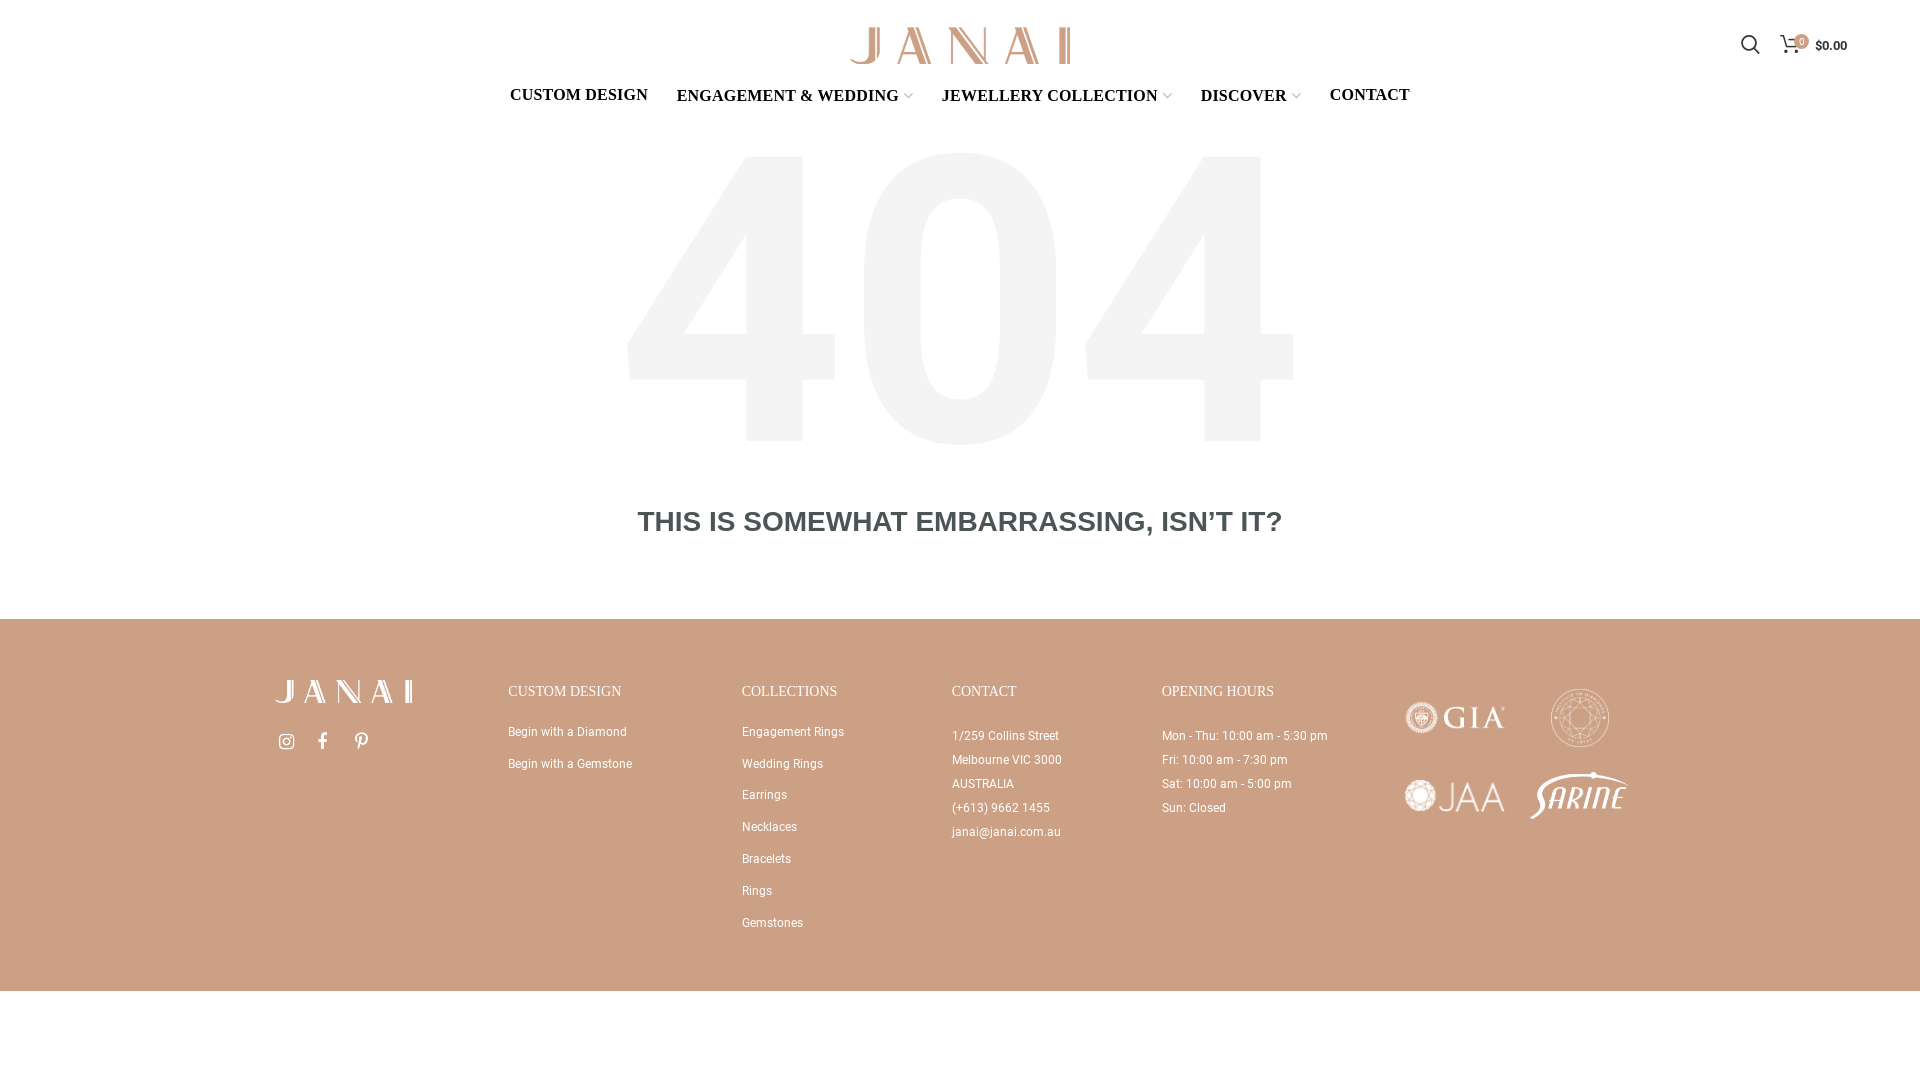 Image resolution: width=1920 pixels, height=1080 pixels. What do you see at coordinates (757, 891) in the screenshot?
I see `Rings` at bounding box center [757, 891].